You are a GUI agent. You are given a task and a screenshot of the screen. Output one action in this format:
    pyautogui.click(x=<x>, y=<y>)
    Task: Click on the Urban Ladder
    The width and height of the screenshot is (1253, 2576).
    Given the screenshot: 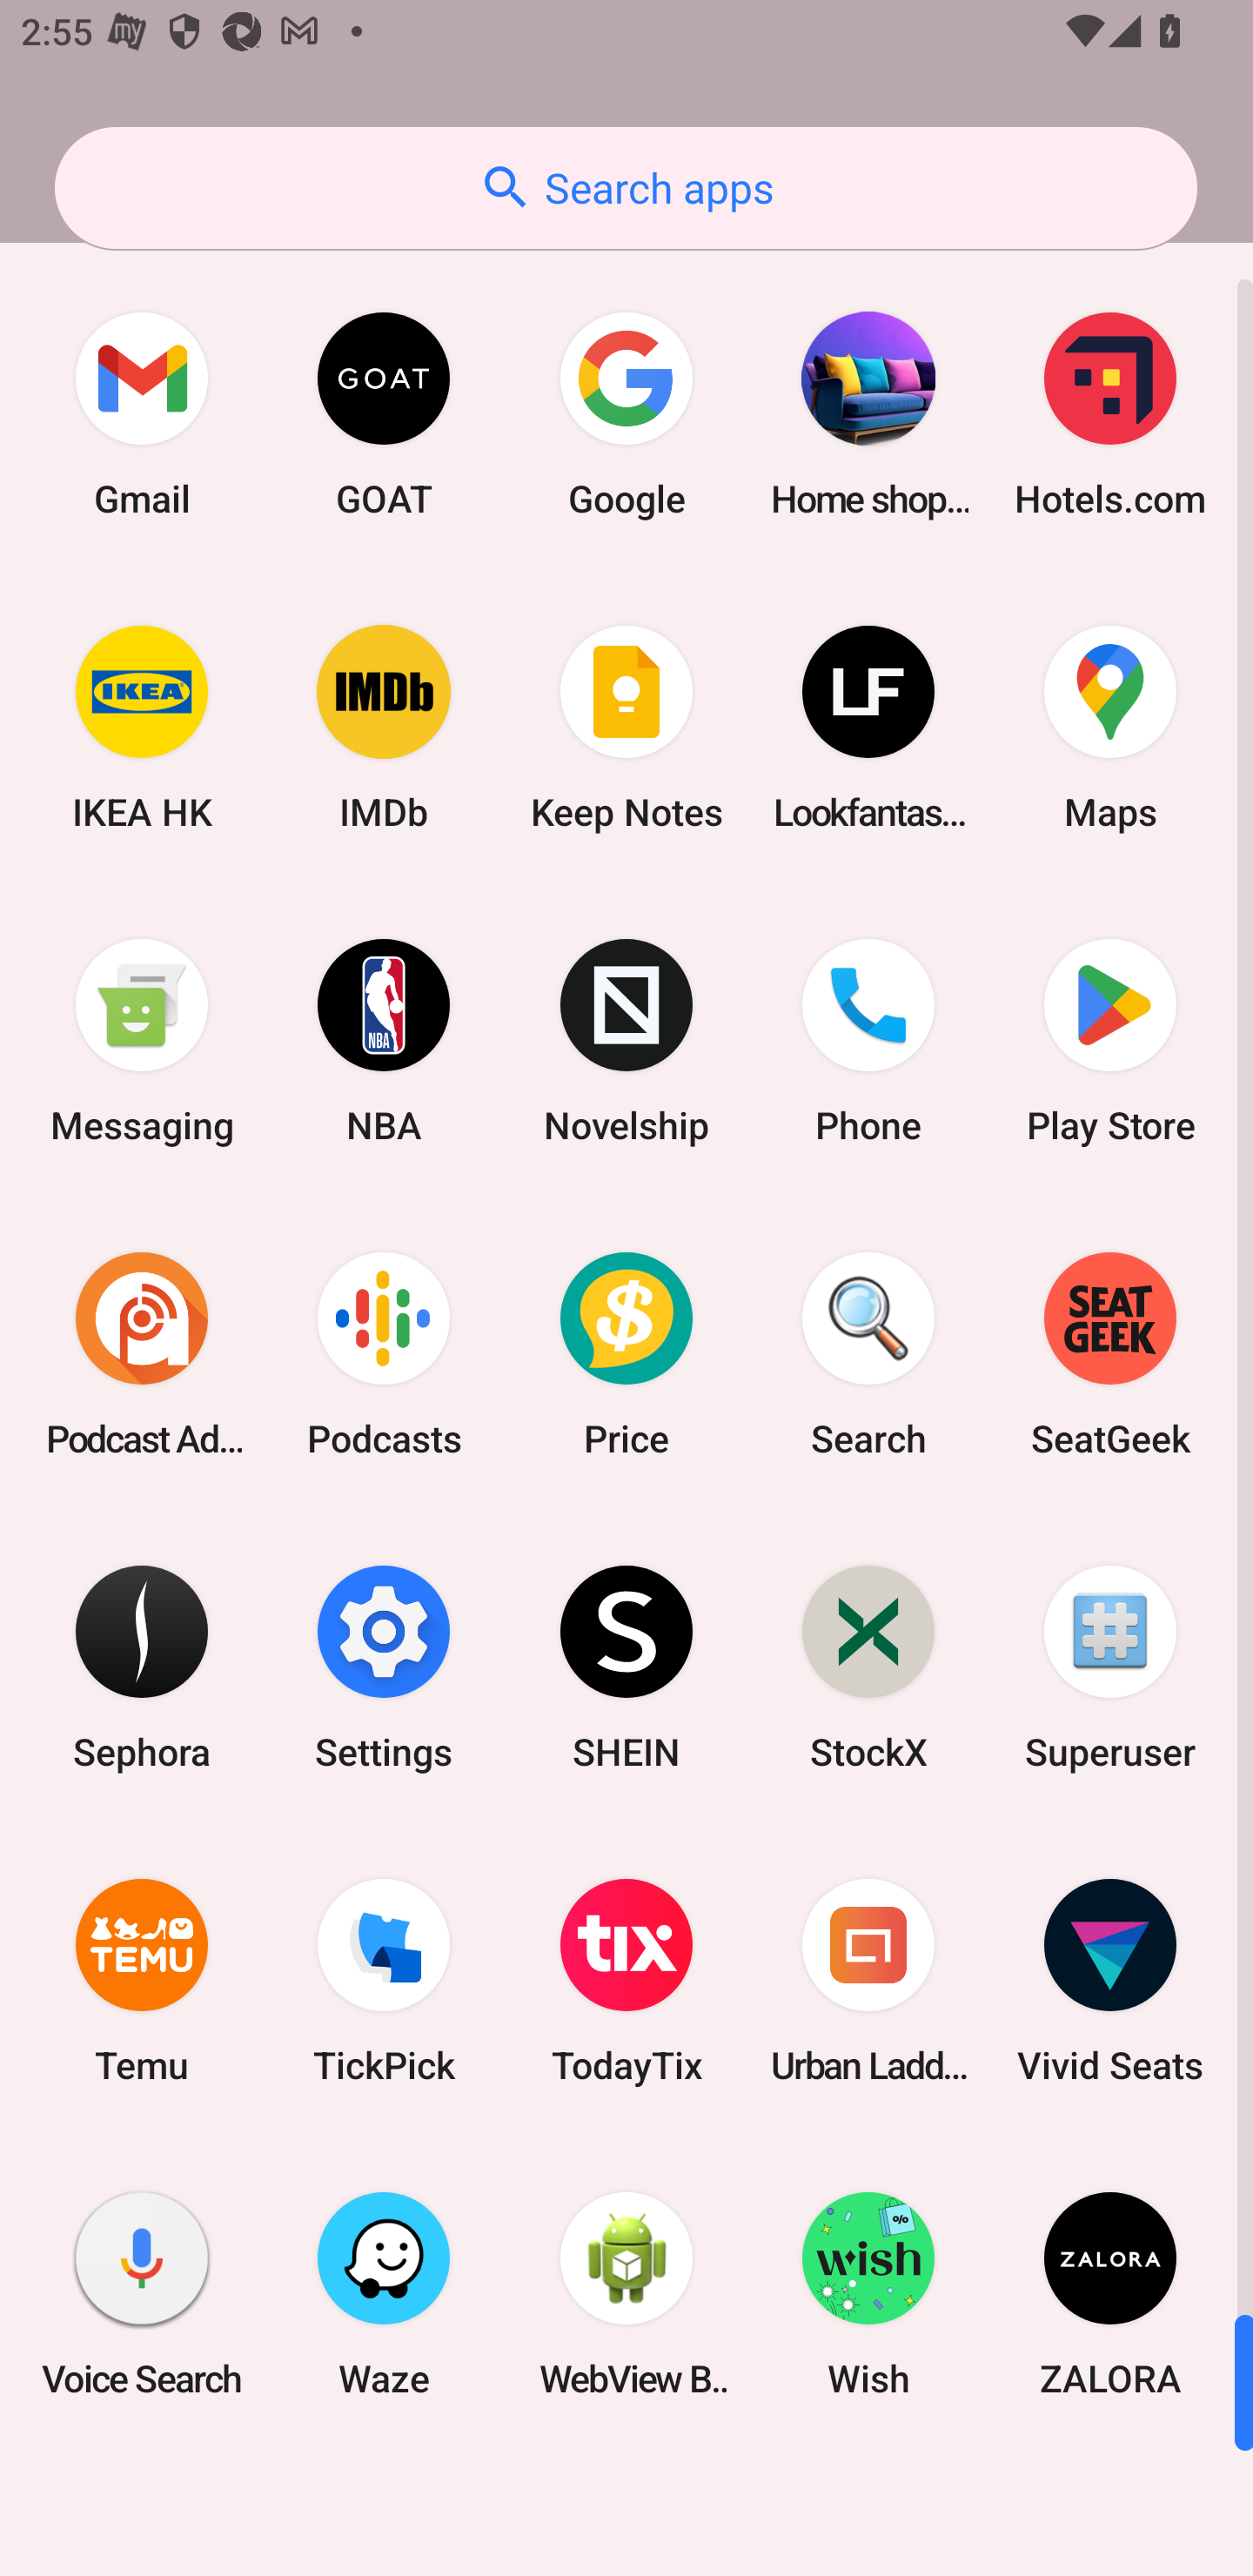 What is the action you would take?
    pyautogui.click(x=868, y=1981)
    